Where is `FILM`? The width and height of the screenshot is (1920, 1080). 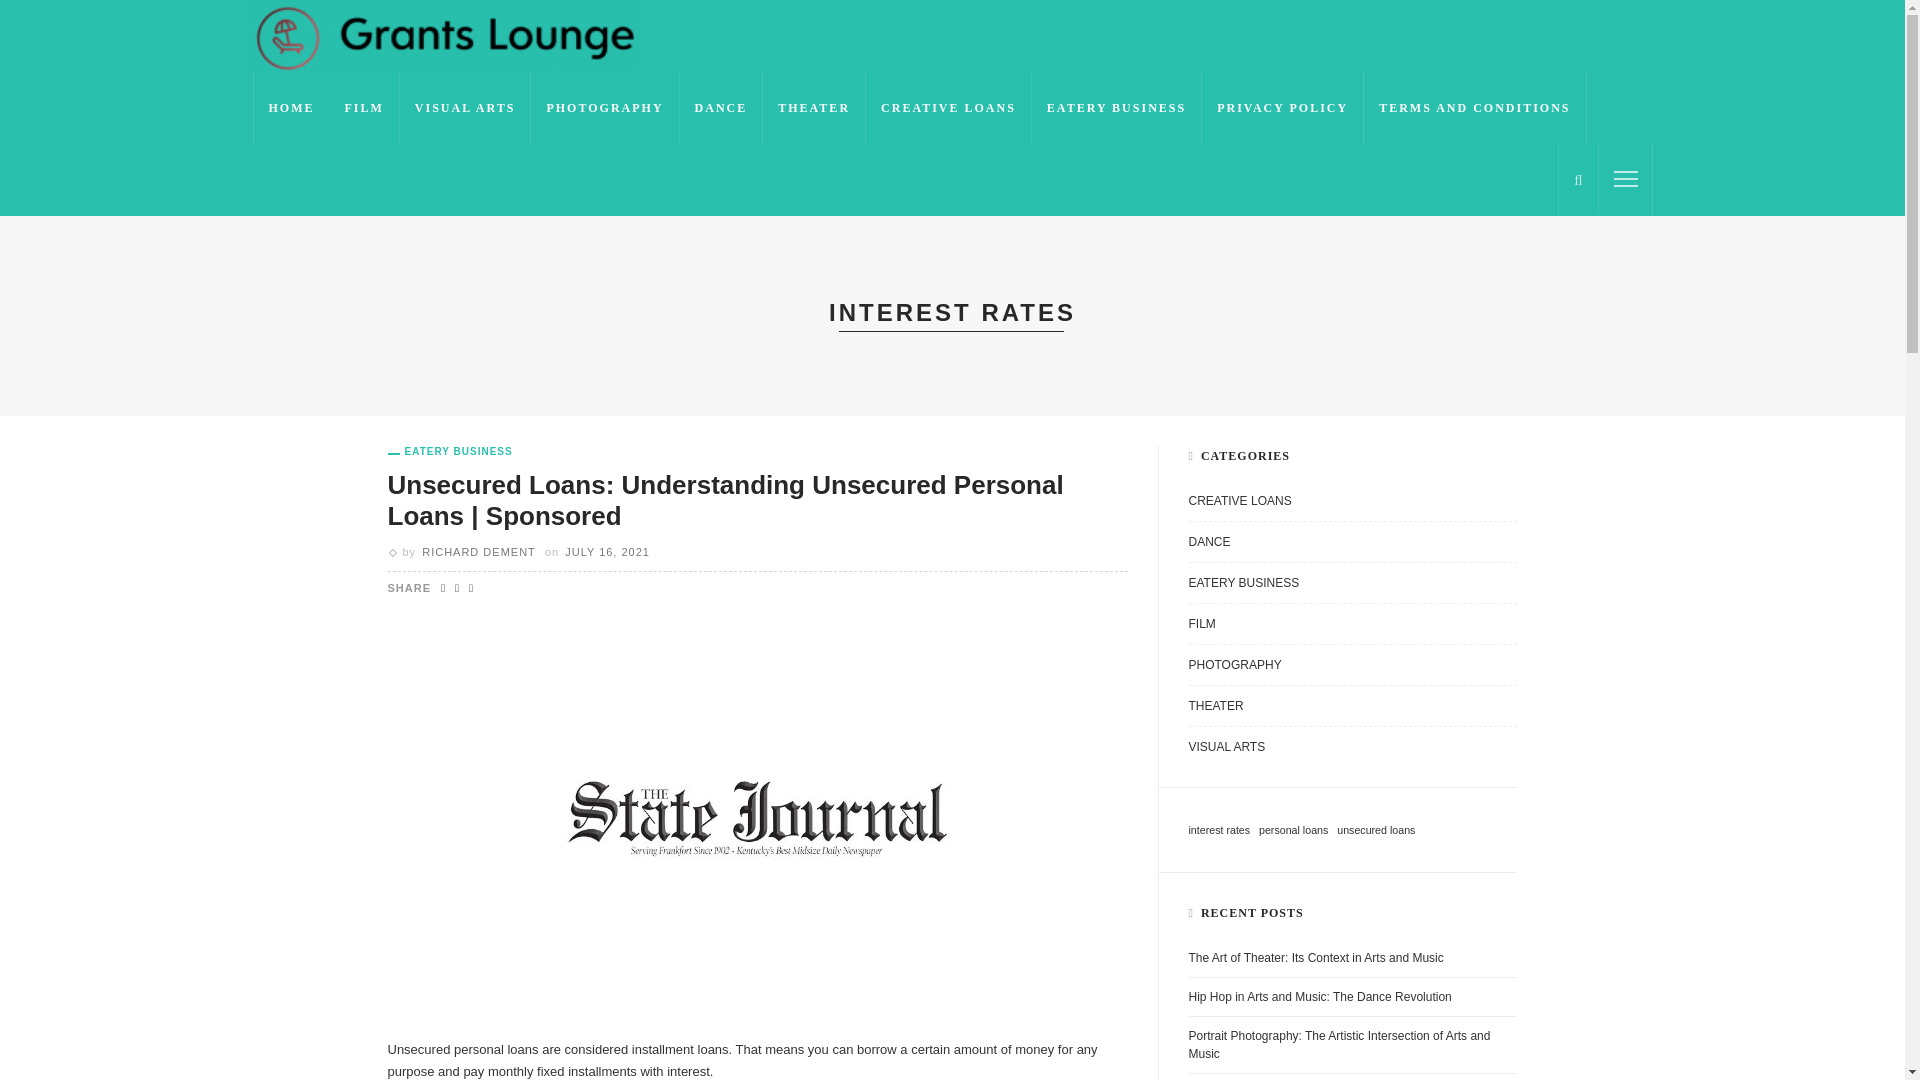 FILM is located at coordinates (364, 108).